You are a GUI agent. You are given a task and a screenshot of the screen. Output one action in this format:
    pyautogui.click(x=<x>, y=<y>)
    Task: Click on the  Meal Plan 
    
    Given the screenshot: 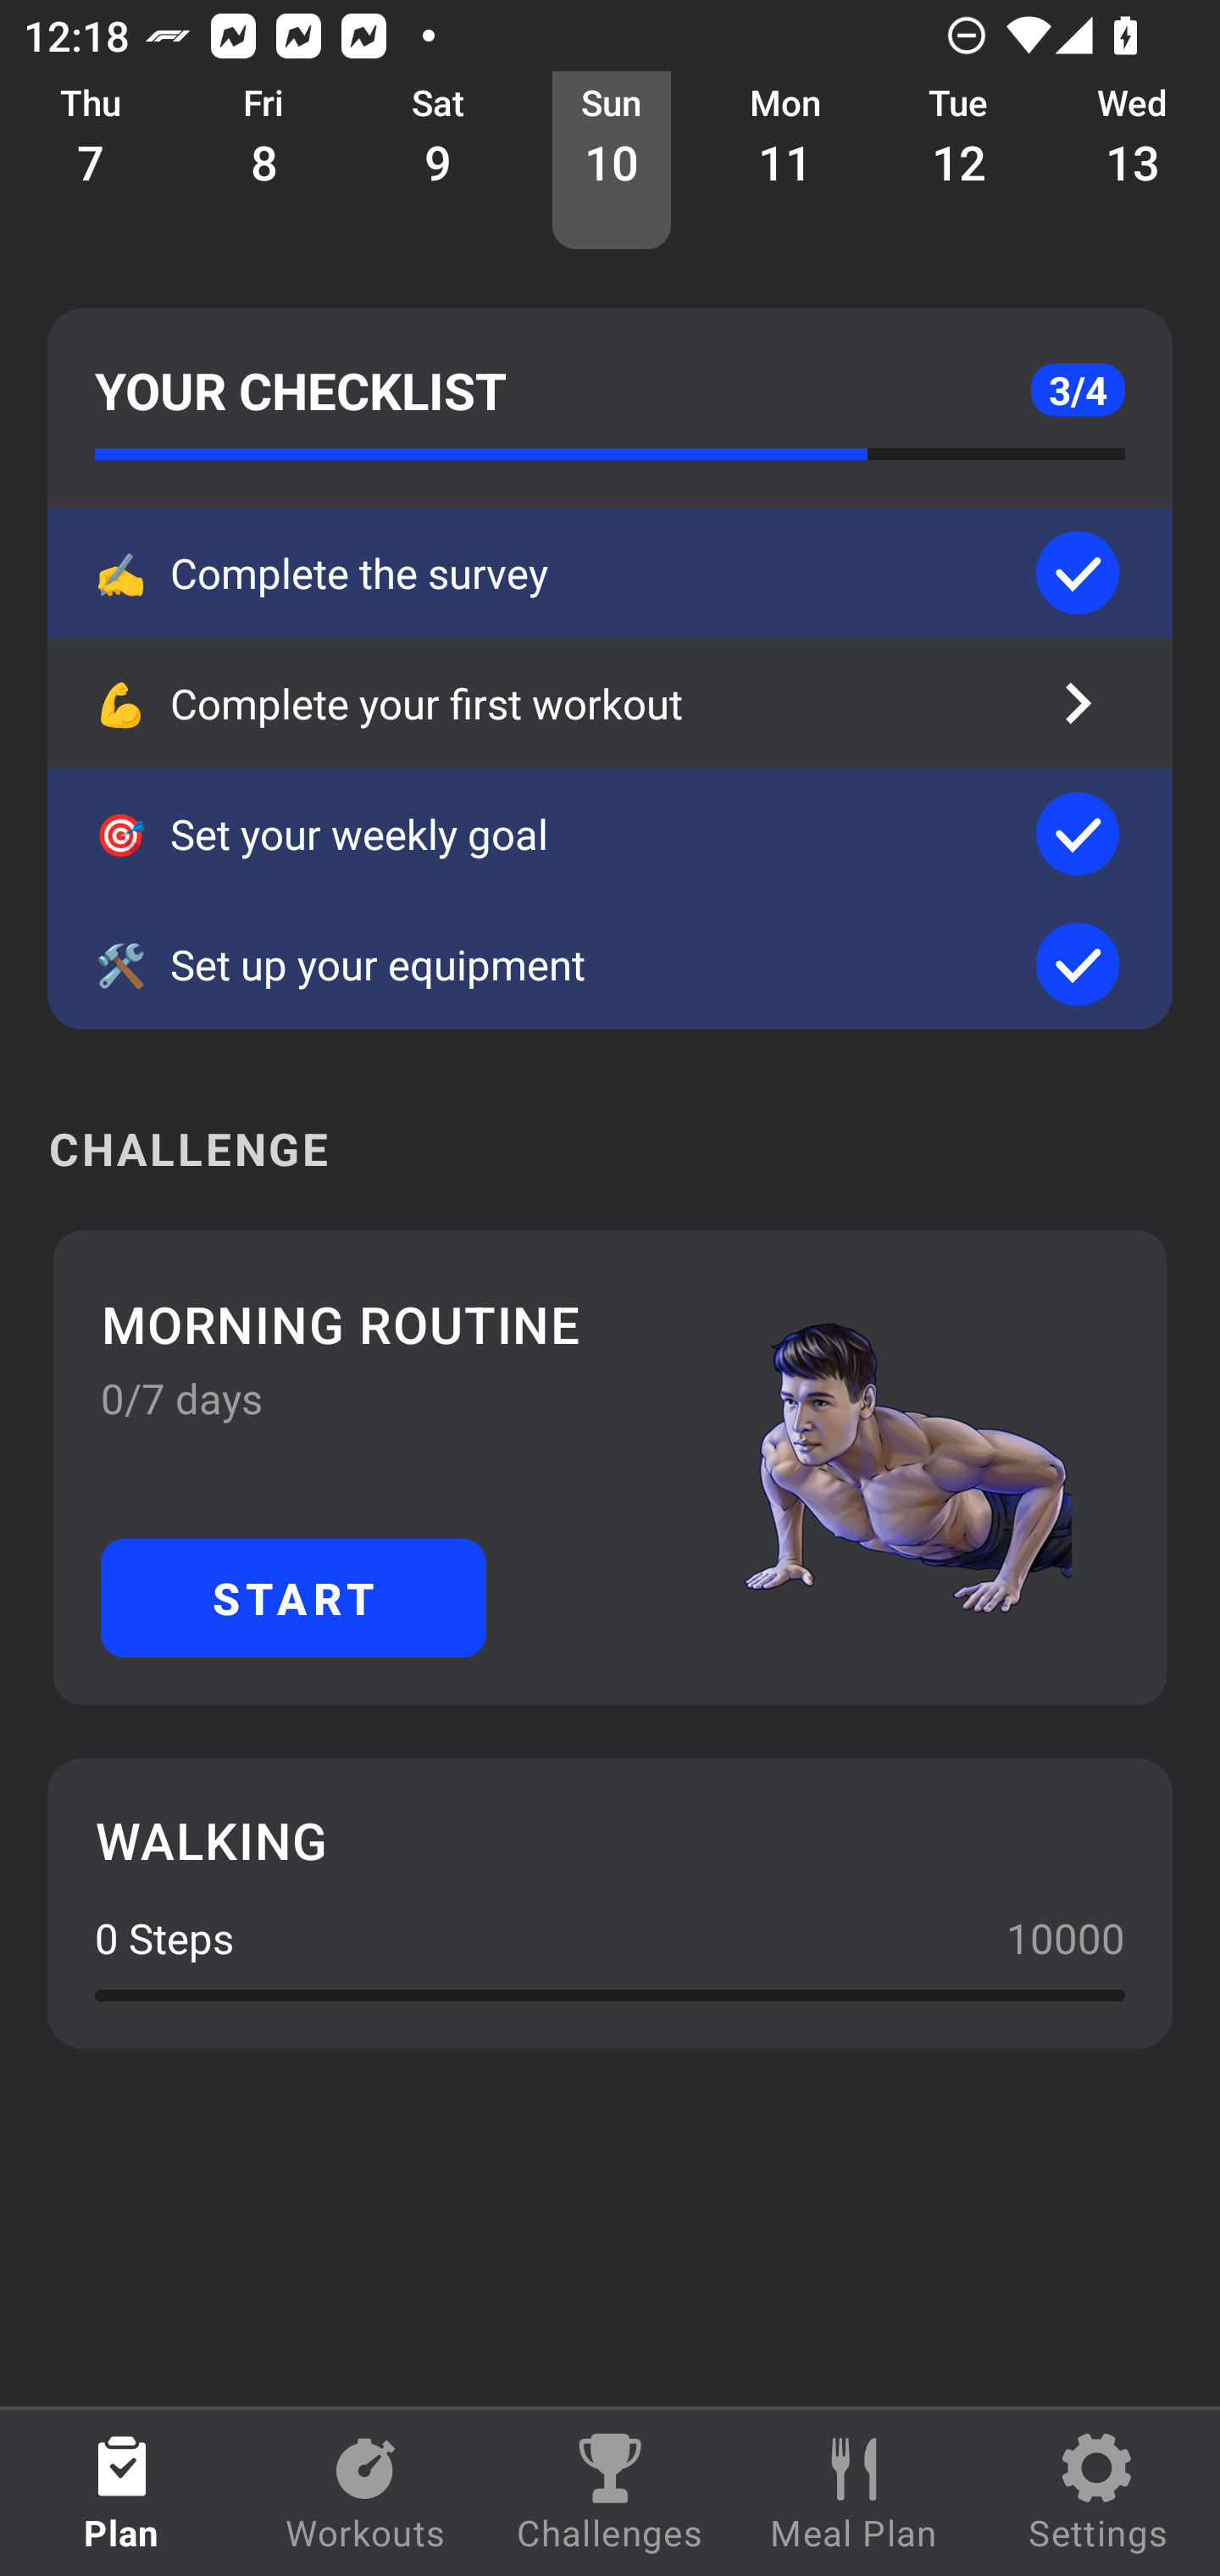 What is the action you would take?
    pyautogui.click(x=854, y=2493)
    